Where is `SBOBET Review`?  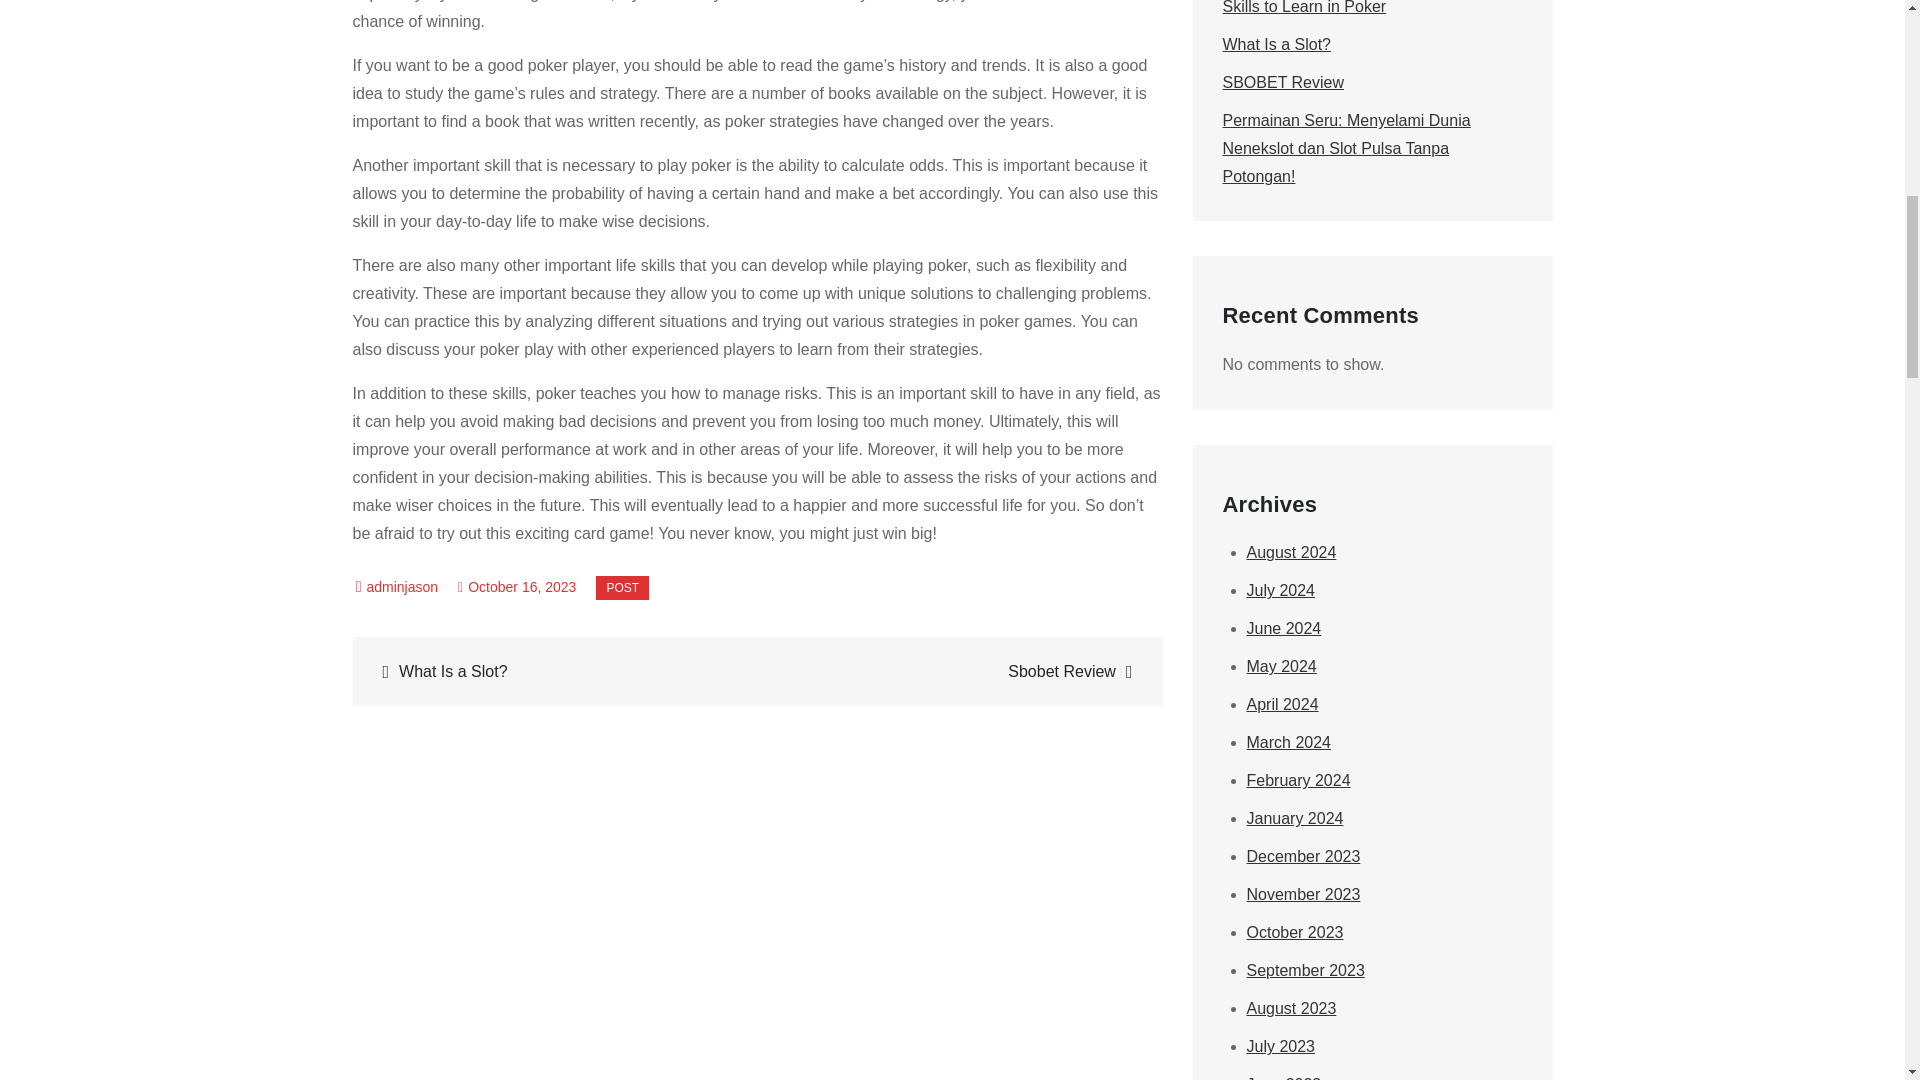 SBOBET Review is located at coordinates (1282, 82).